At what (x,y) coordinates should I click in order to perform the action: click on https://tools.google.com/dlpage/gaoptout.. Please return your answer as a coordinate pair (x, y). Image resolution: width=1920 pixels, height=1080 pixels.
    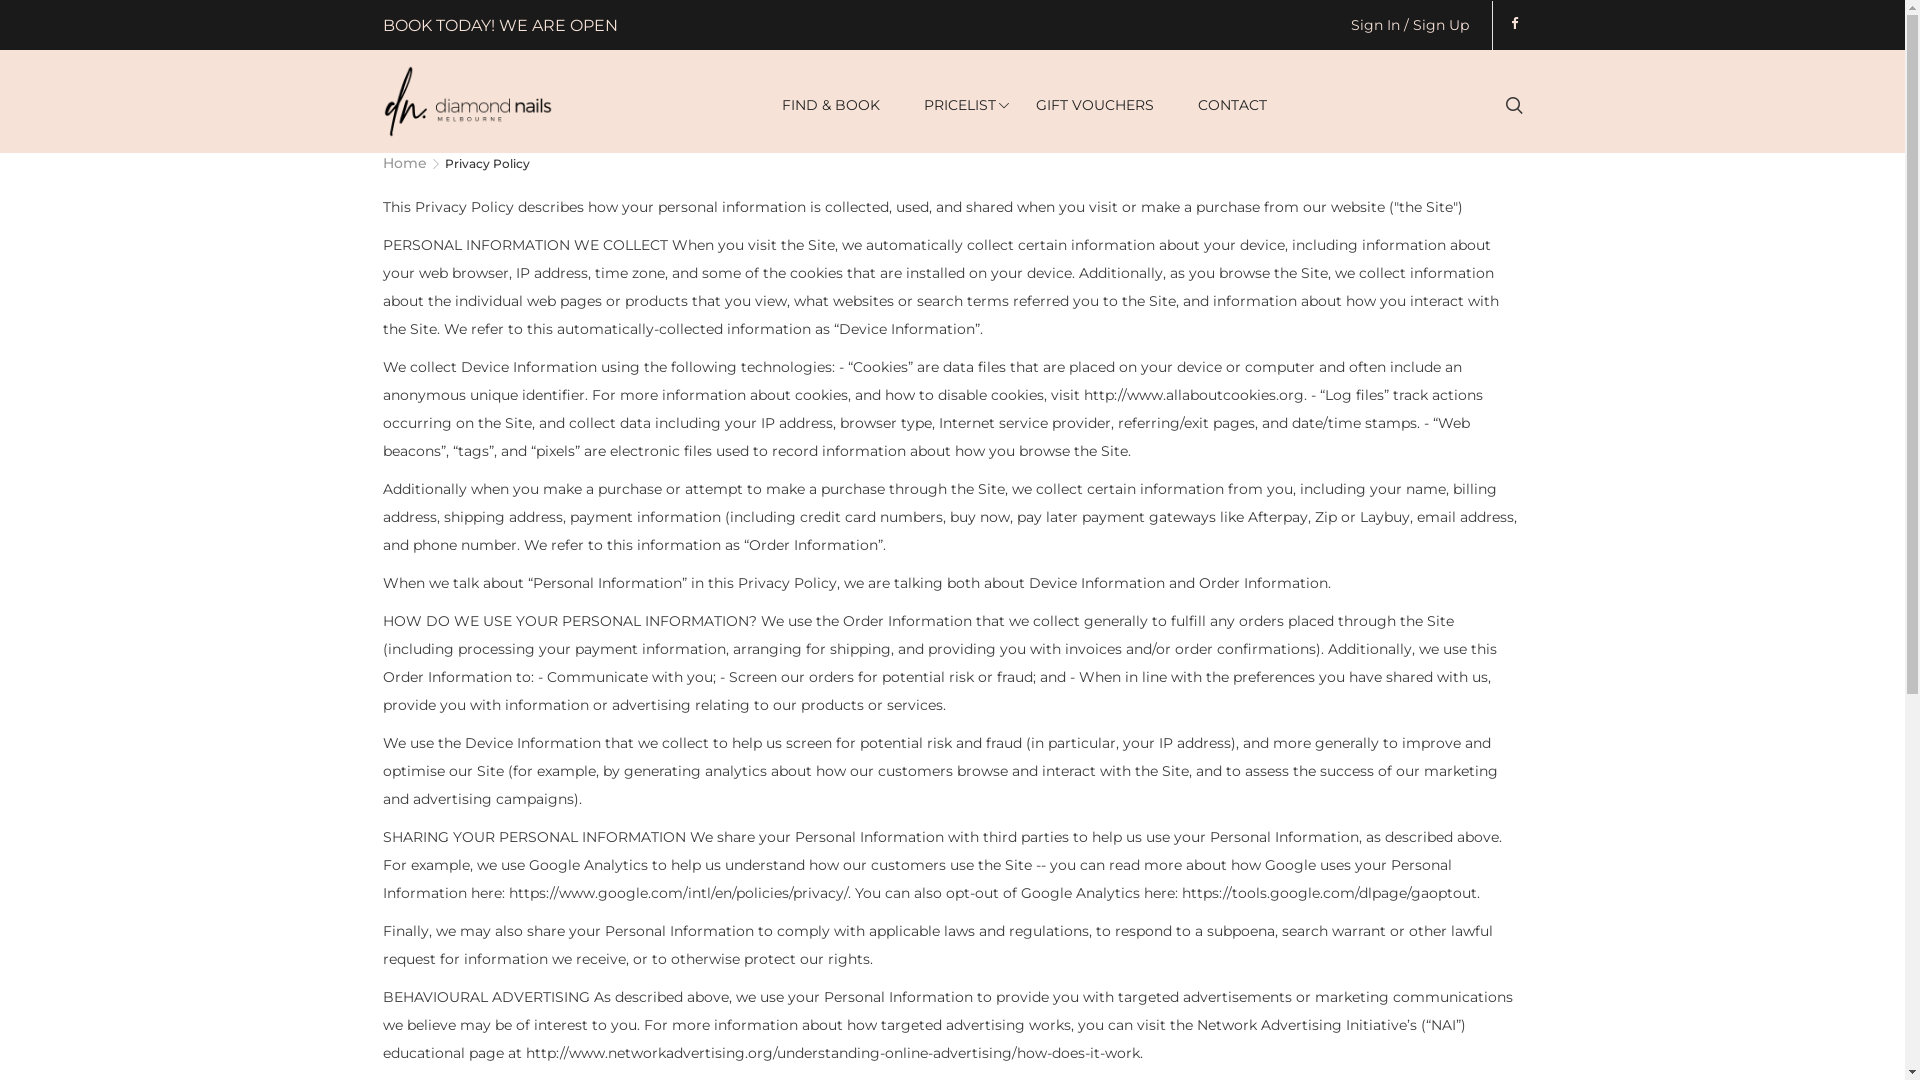
    Looking at the image, I should click on (1331, 893).